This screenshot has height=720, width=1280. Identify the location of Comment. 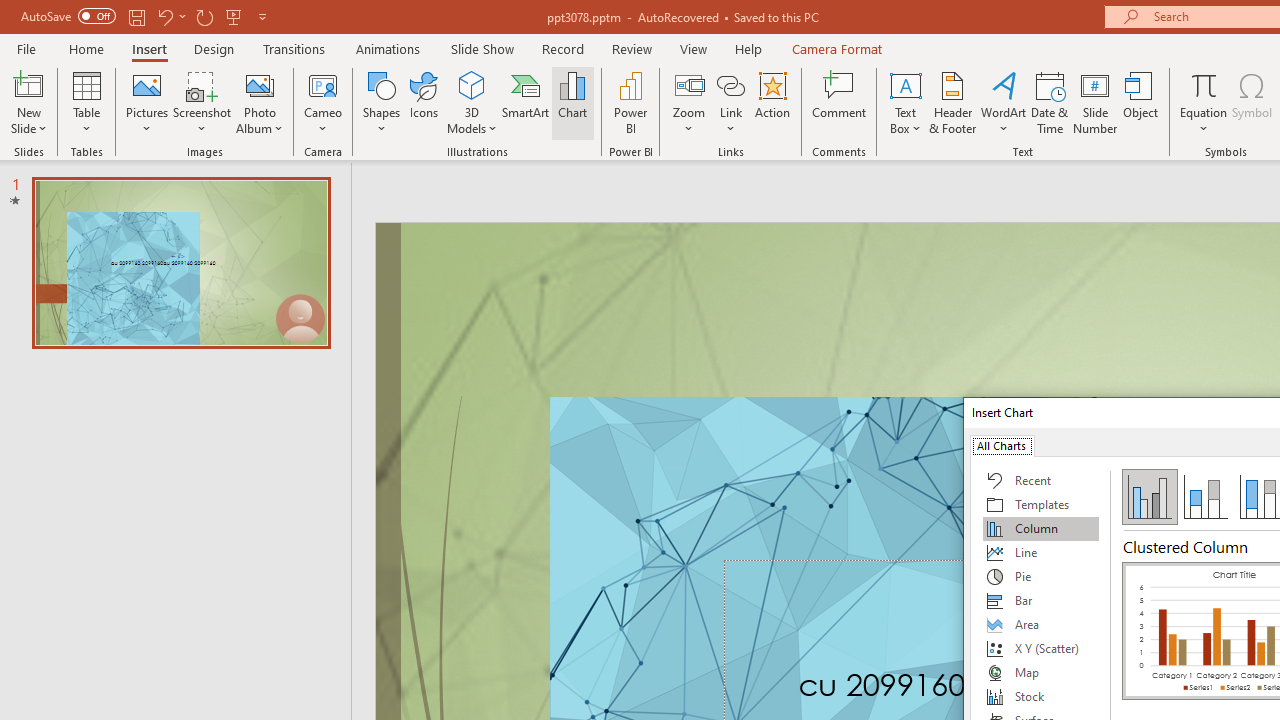
(840, 102).